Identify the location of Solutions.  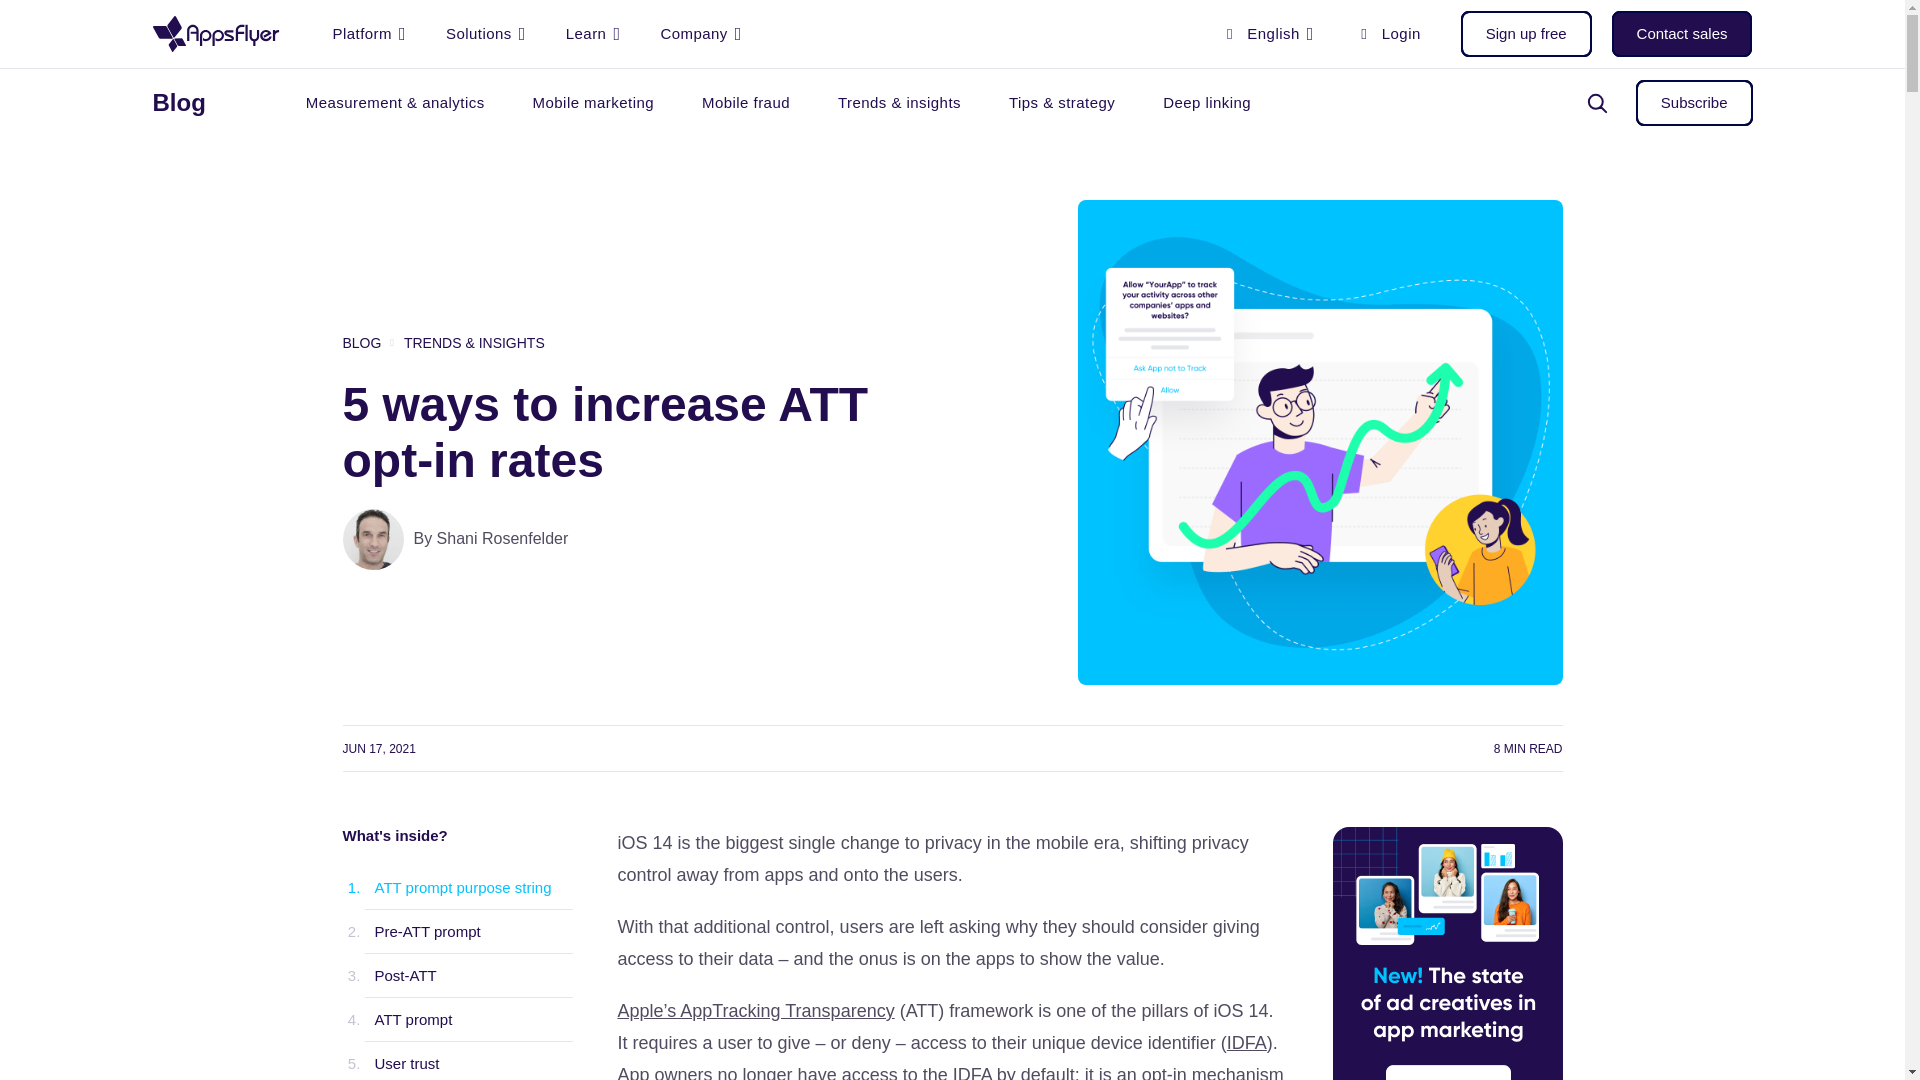
(486, 34).